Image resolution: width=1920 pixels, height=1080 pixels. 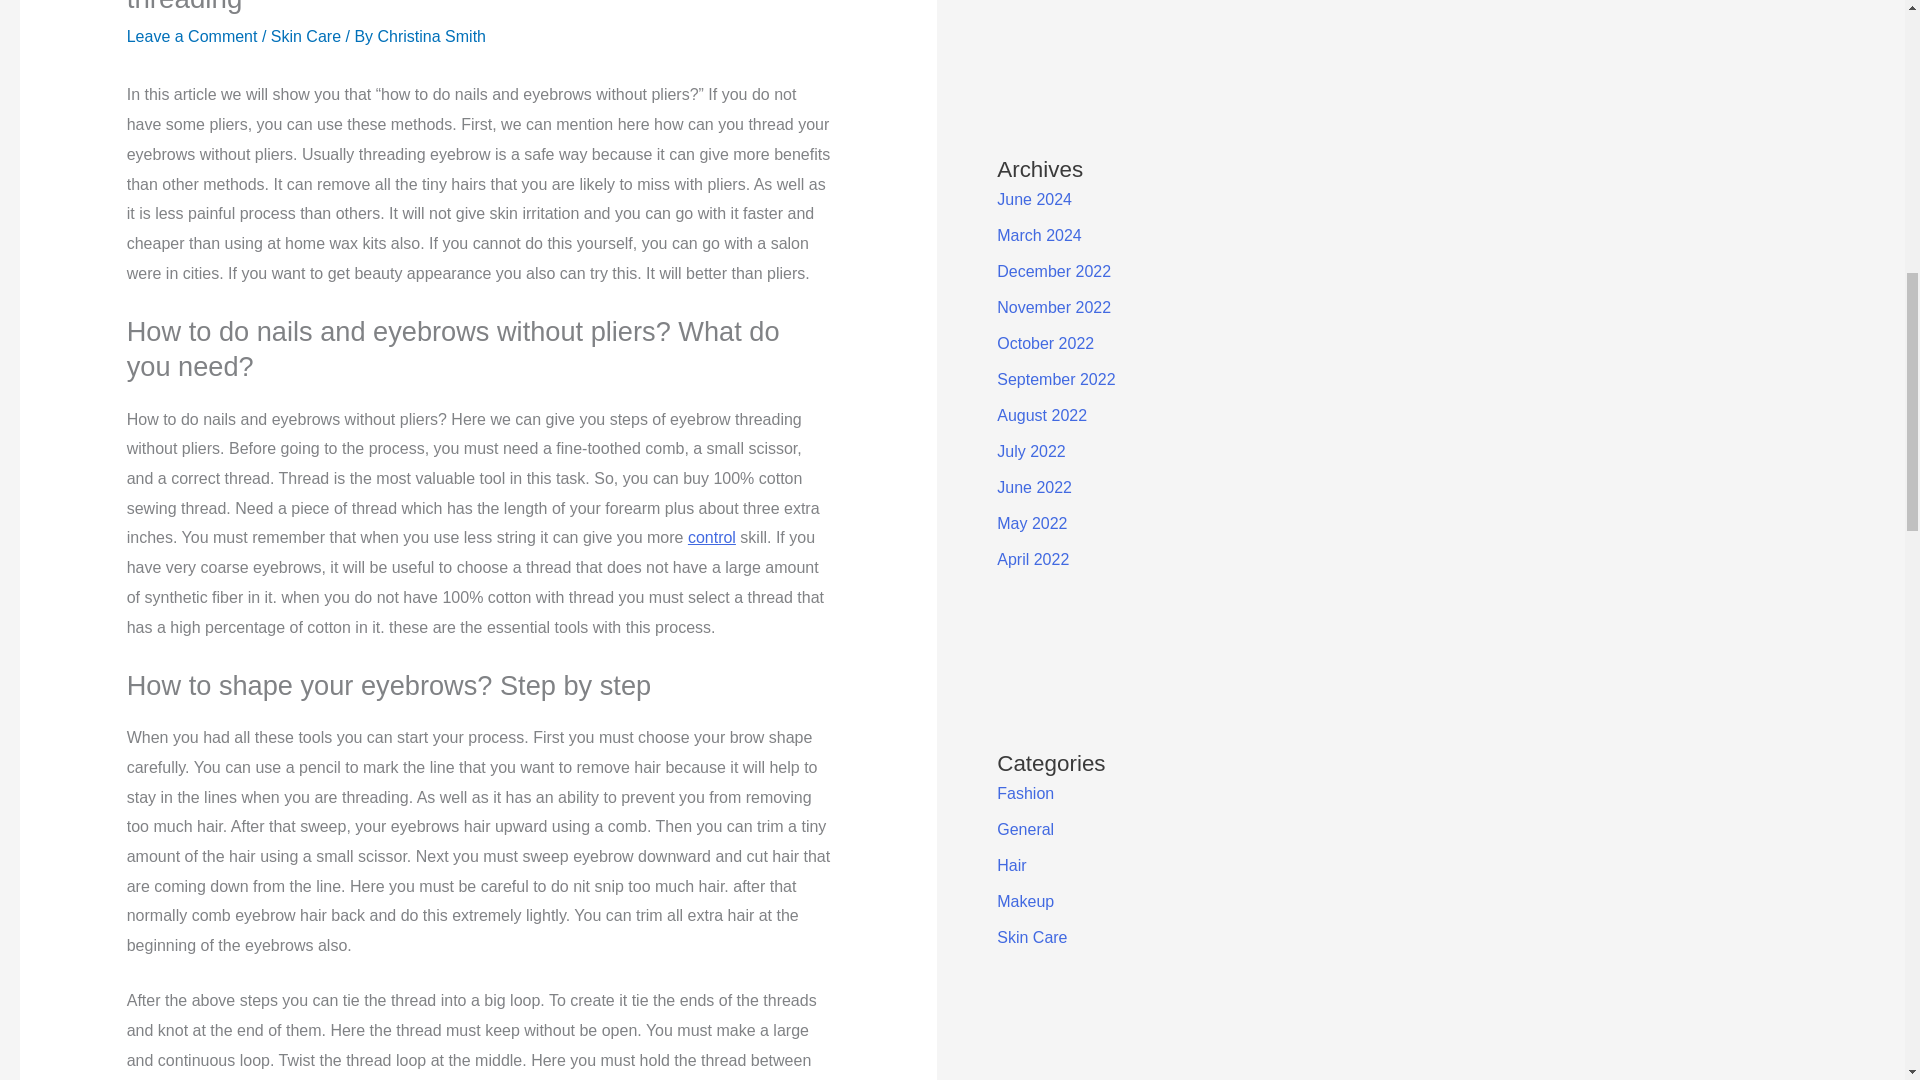 What do you see at coordinates (1054, 308) in the screenshot?
I see `November 2022` at bounding box center [1054, 308].